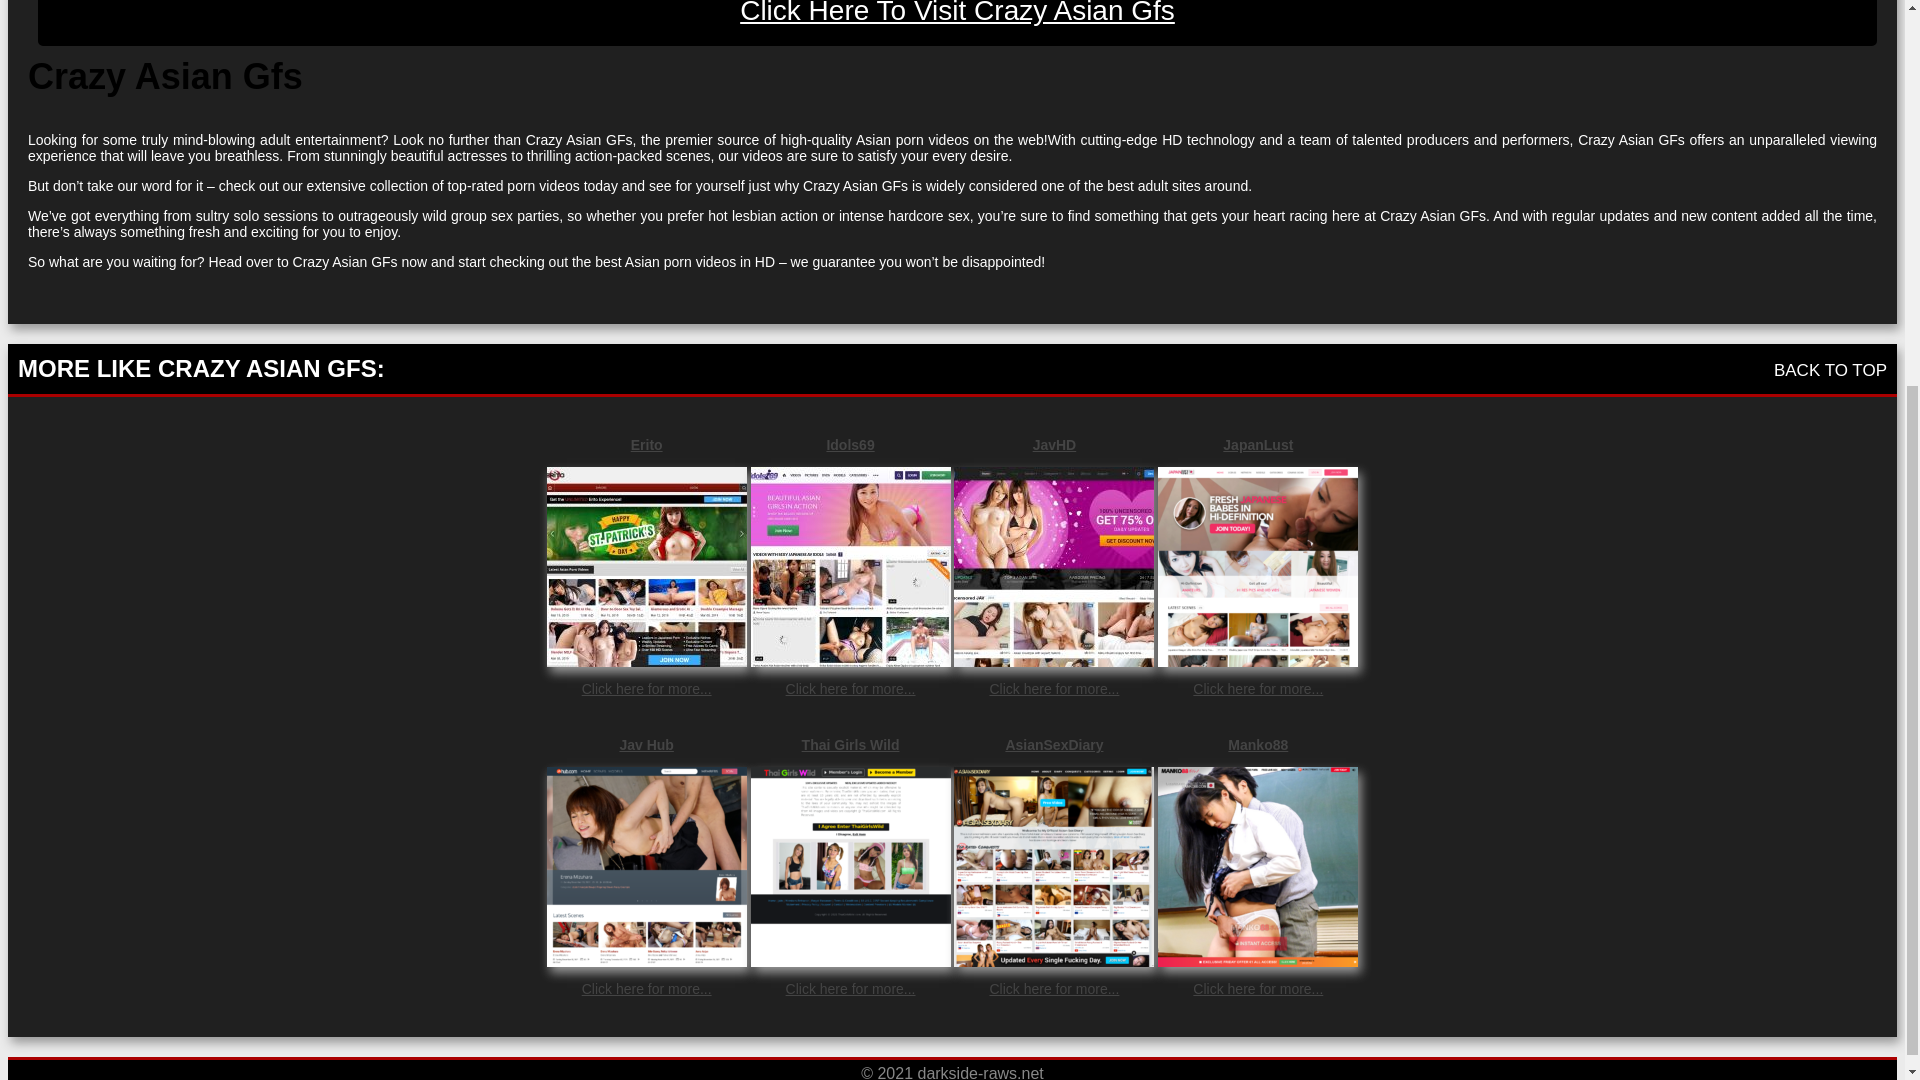 The width and height of the screenshot is (1920, 1080). Describe the element at coordinates (1257, 744) in the screenshot. I see `Manko88` at that location.